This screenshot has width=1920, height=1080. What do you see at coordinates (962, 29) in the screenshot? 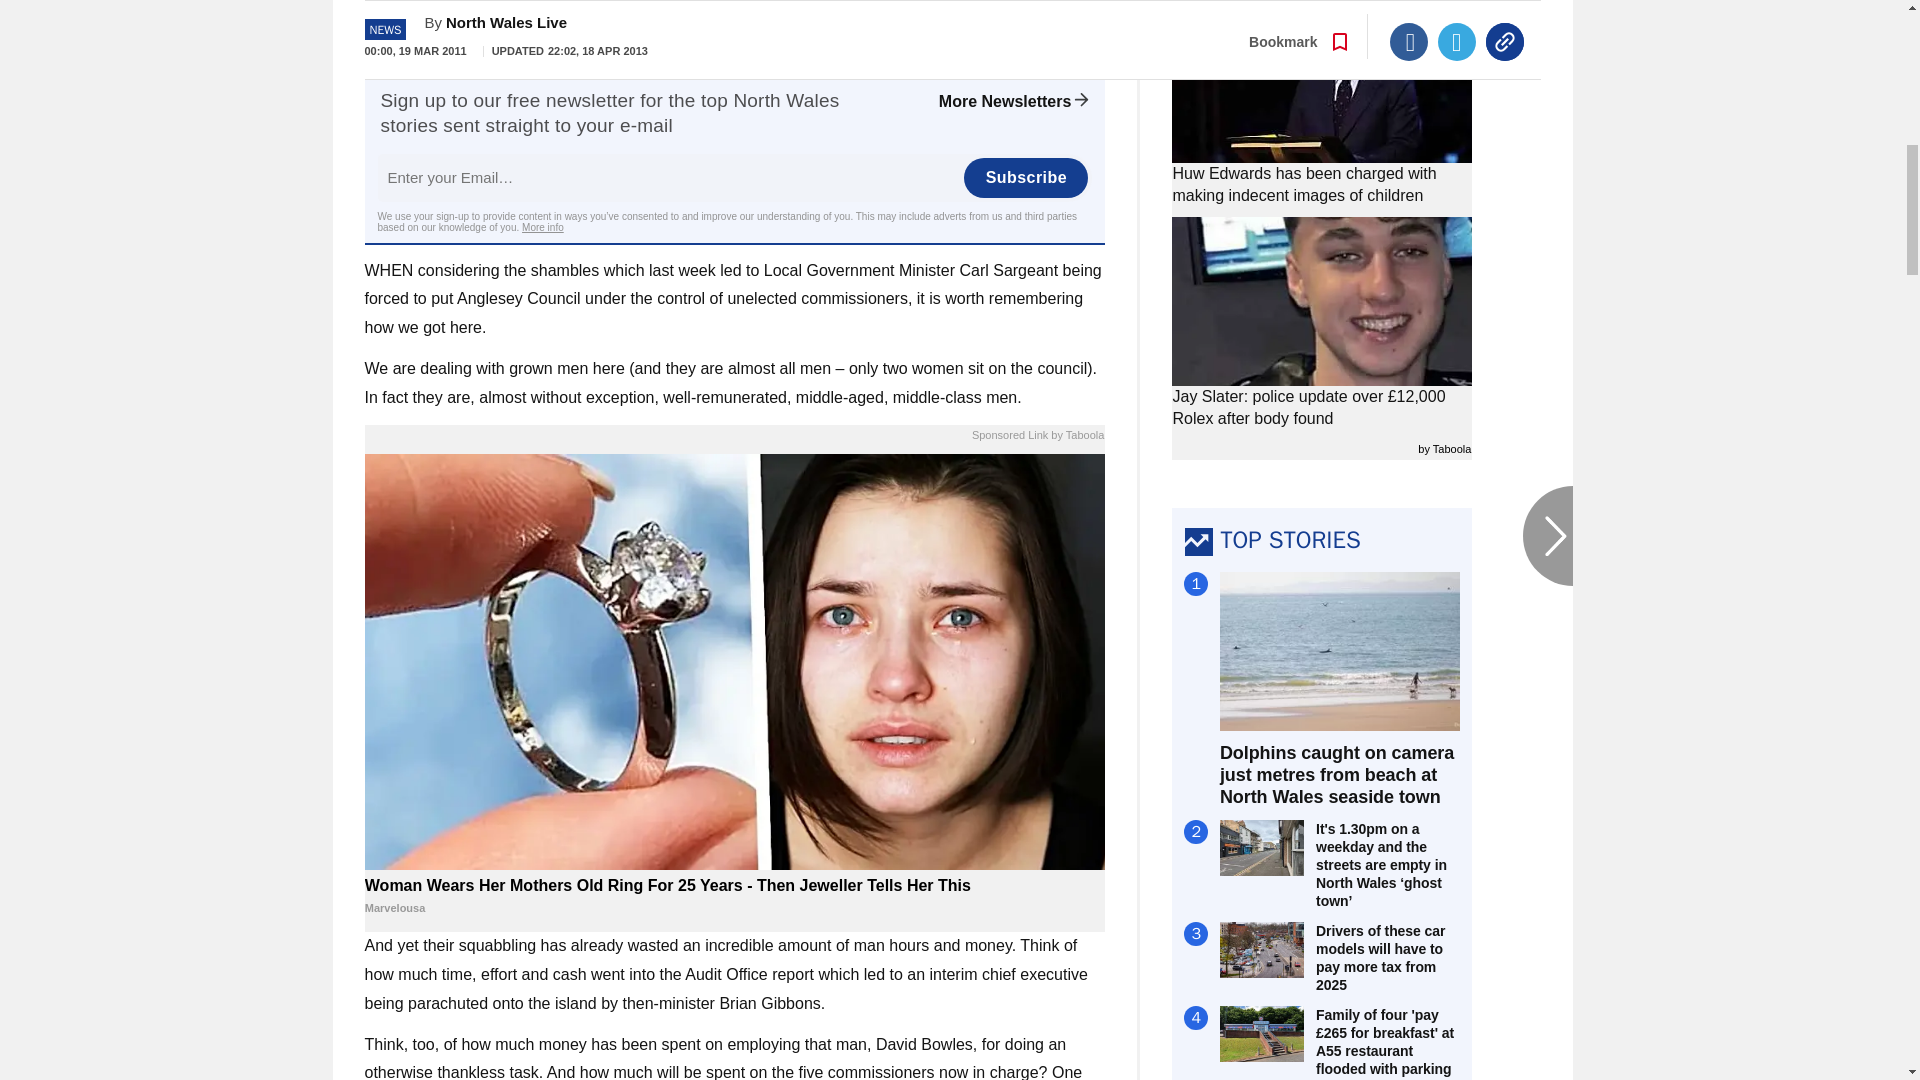
I see `Go` at bounding box center [962, 29].